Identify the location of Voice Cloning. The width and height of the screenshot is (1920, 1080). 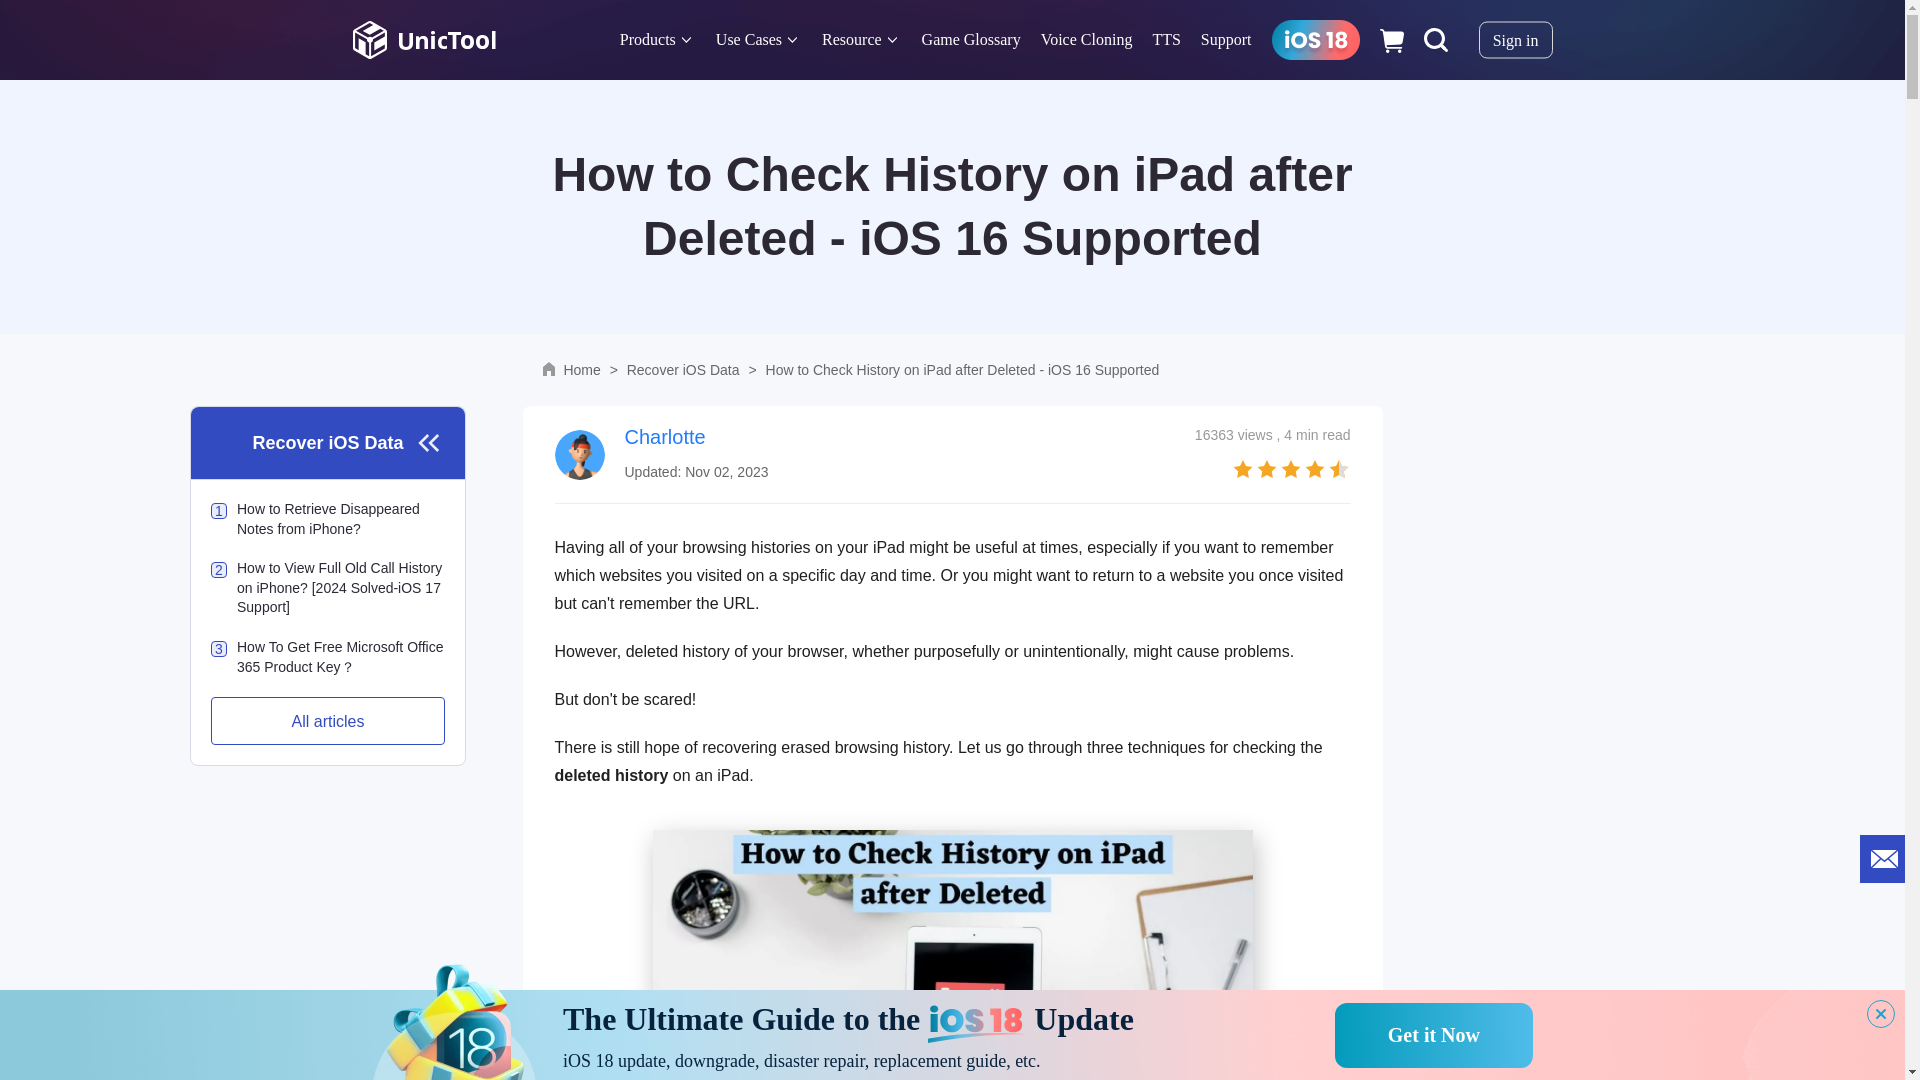
(1086, 40).